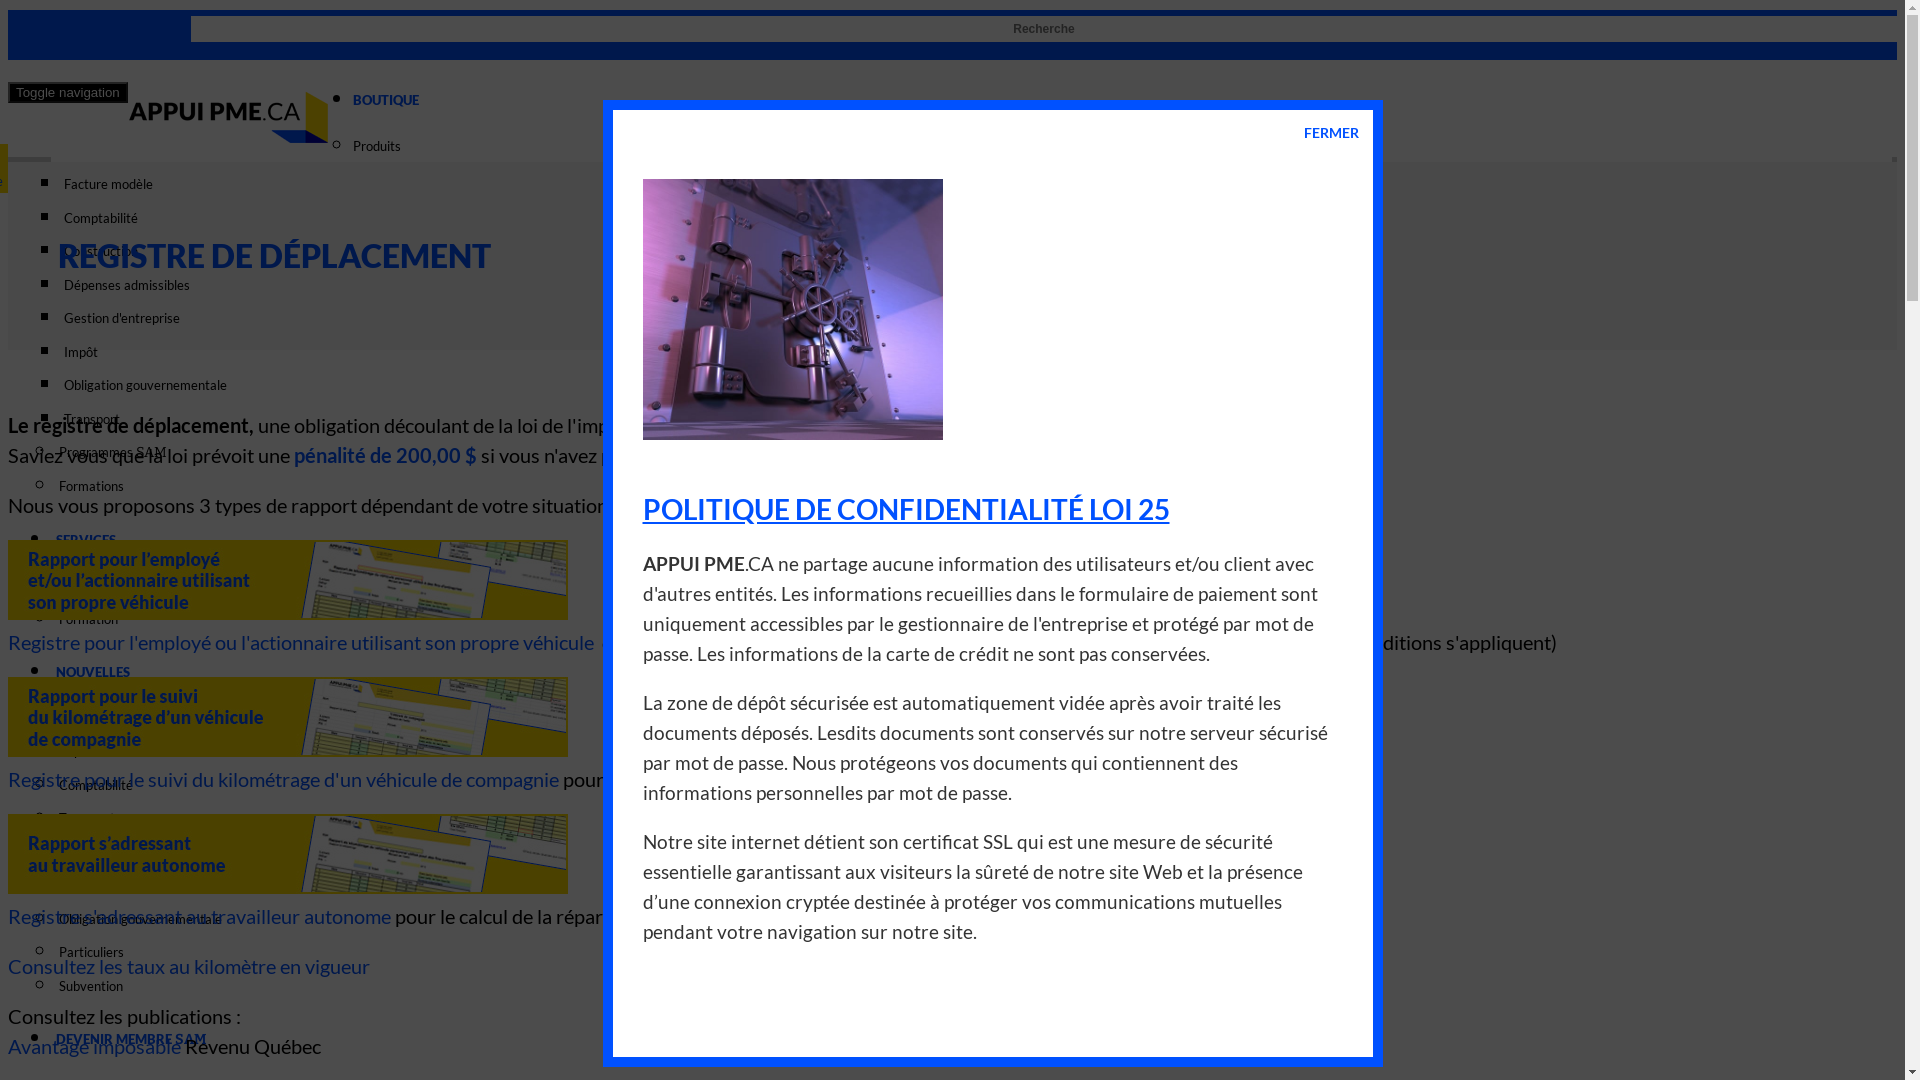  Describe the element at coordinates (972, 620) in the screenshot. I see `Formation` at that location.